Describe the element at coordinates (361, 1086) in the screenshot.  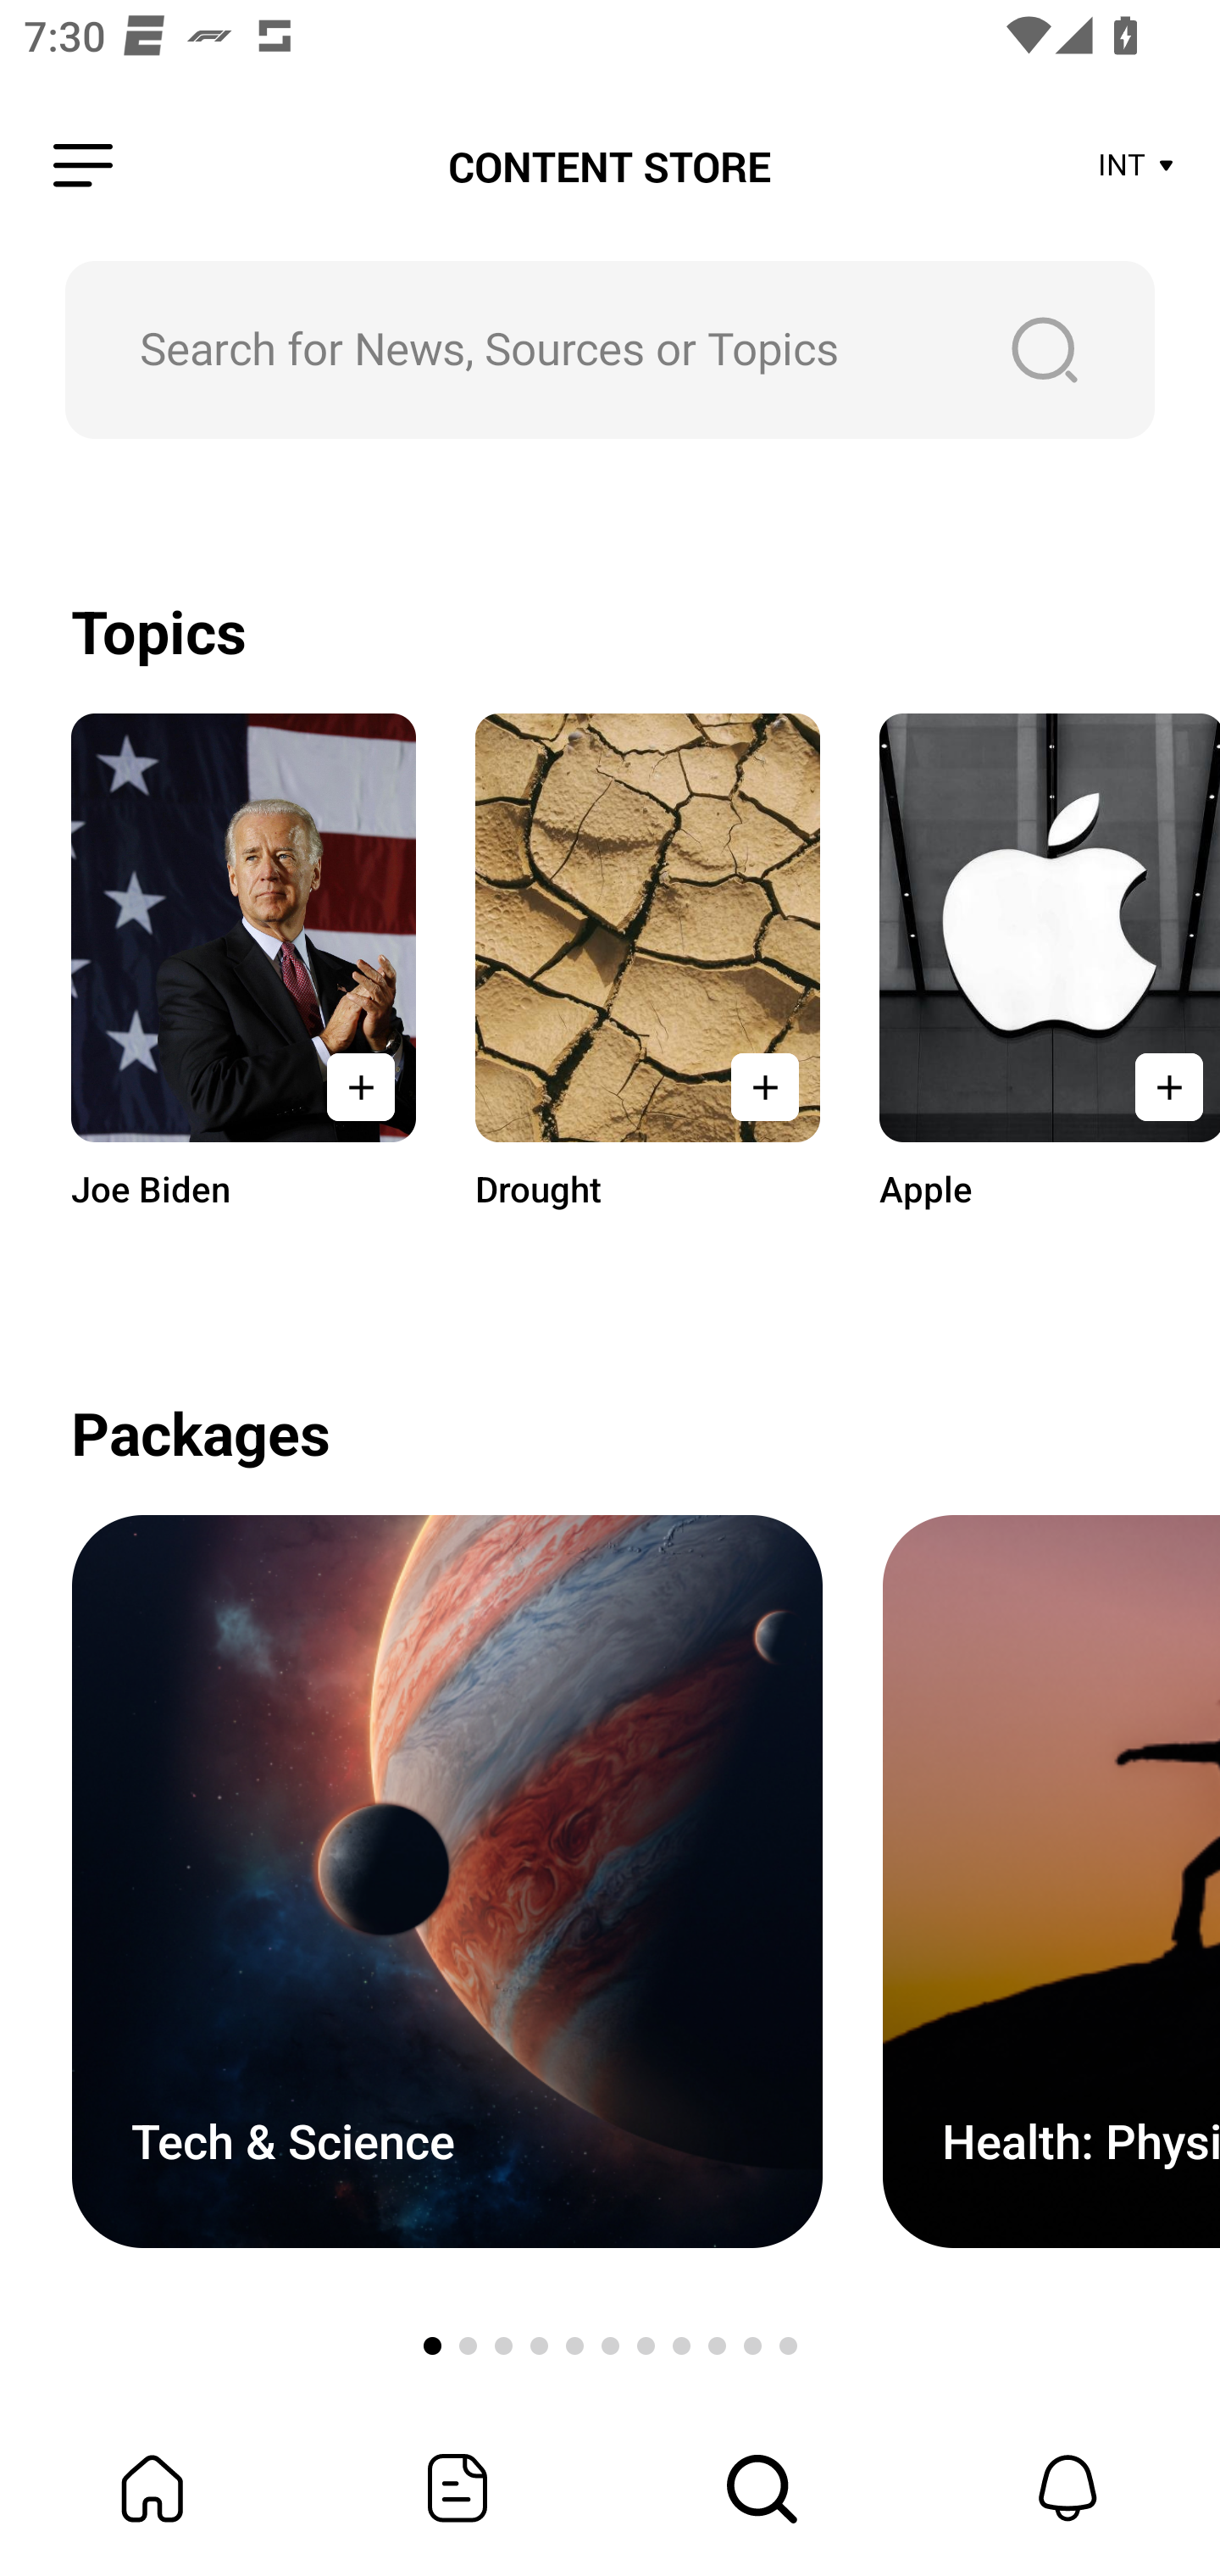
I see `Add To My Bundle` at that location.